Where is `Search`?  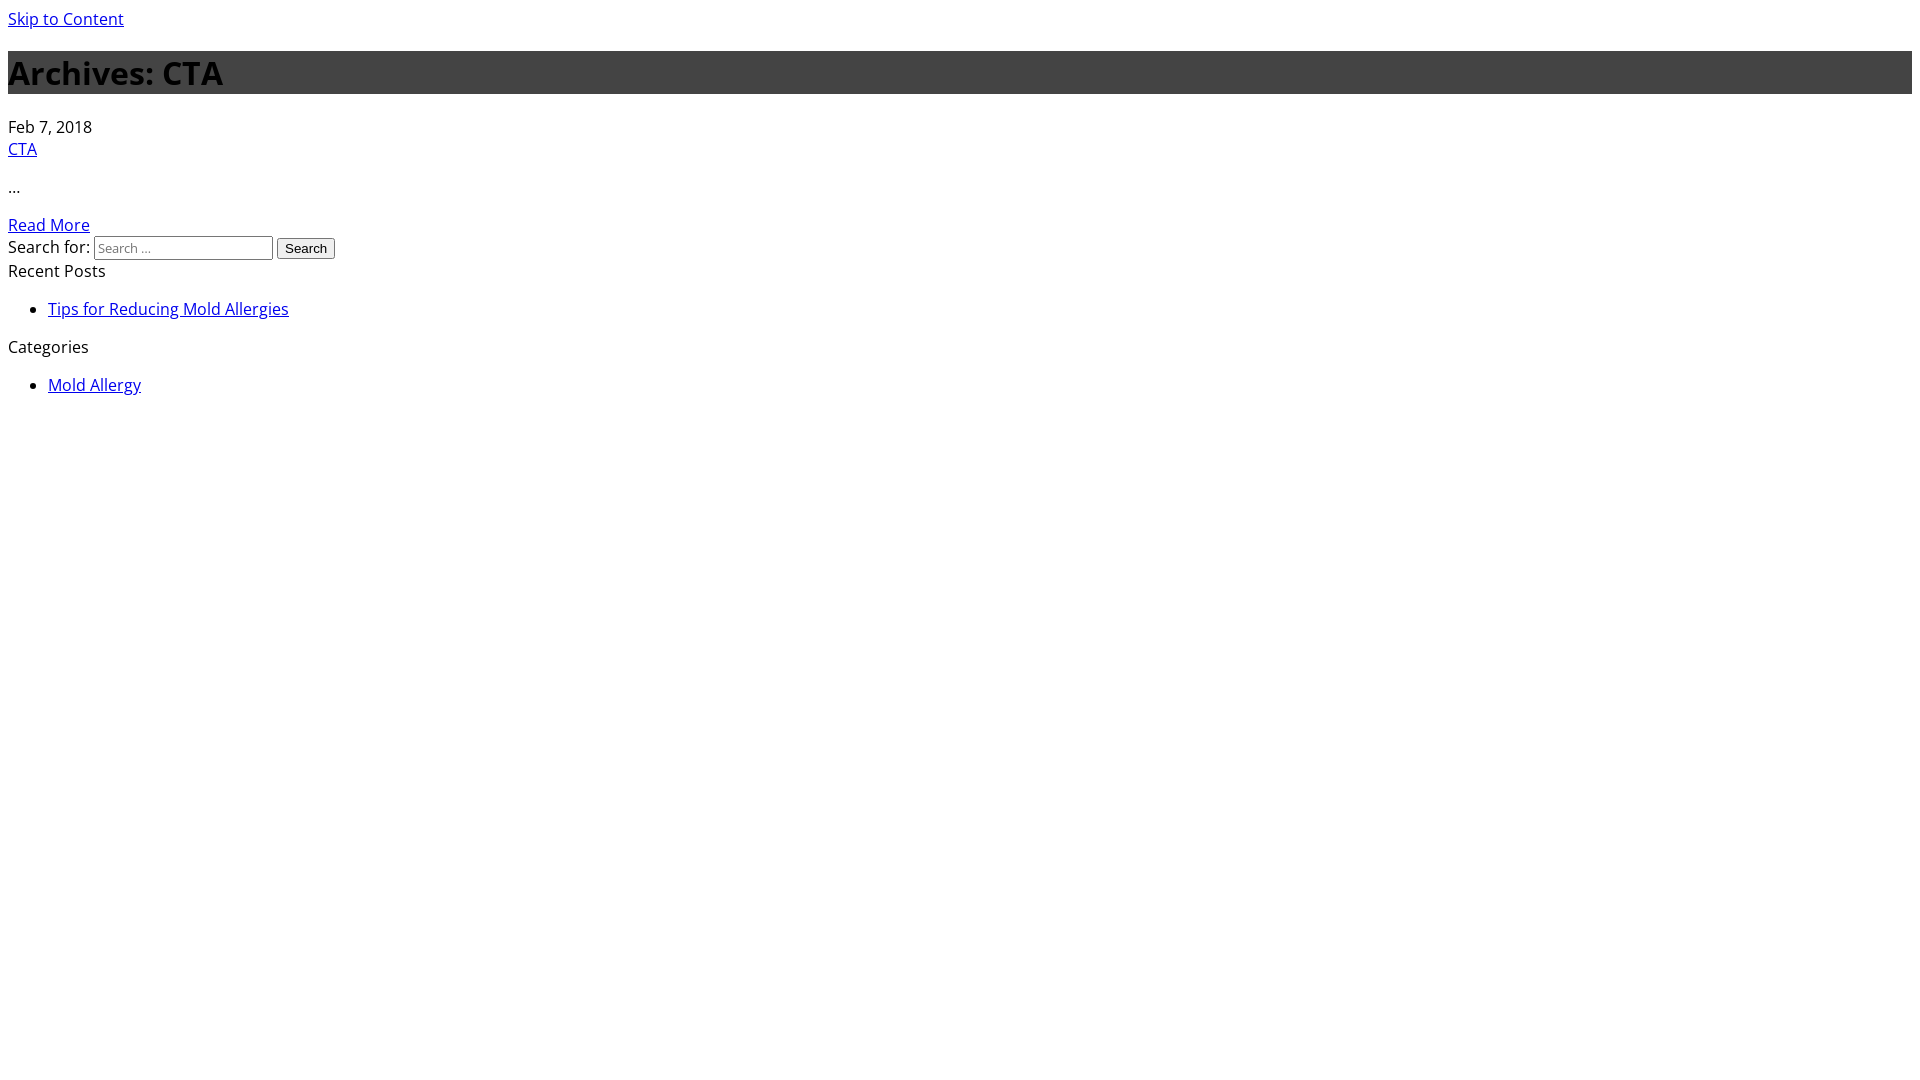
Search is located at coordinates (306, 248).